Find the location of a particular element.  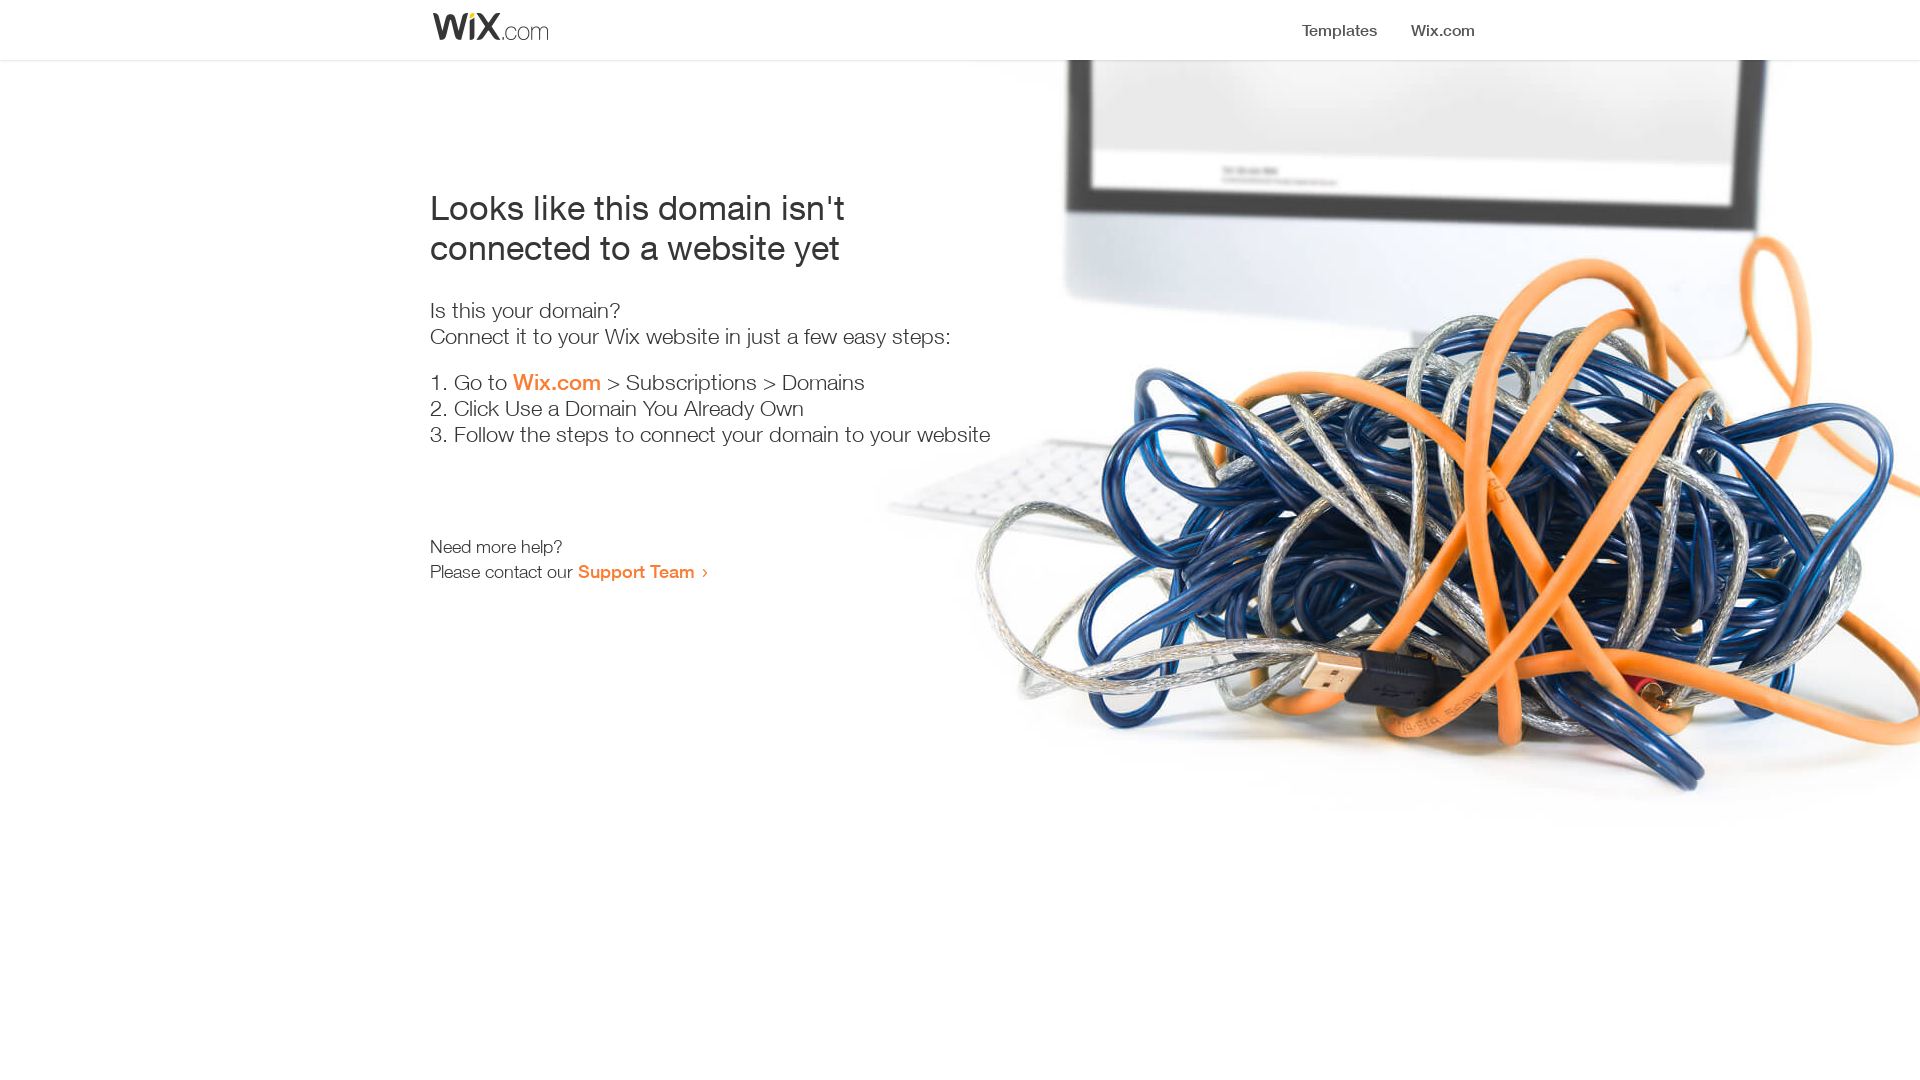

Support Team is located at coordinates (636, 571).